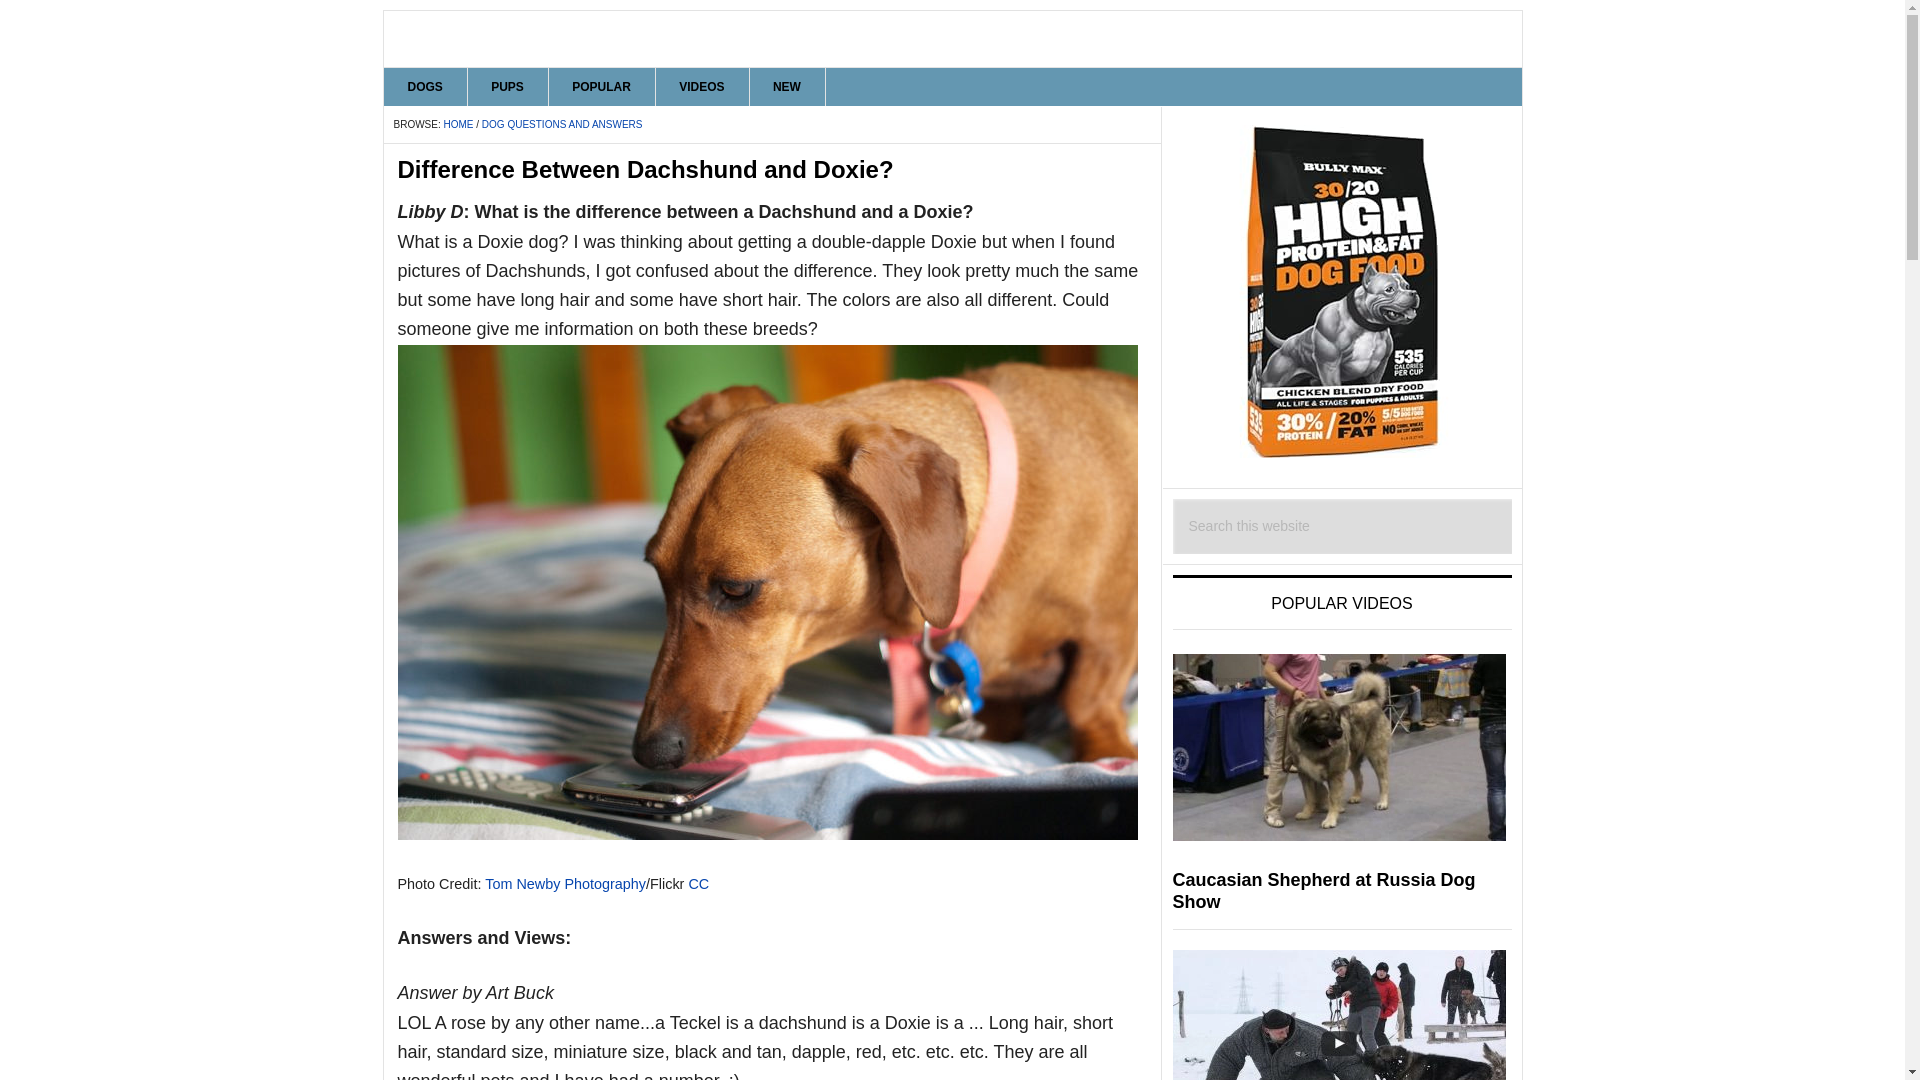 This screenshot has height=1080, width=1920. I want to click on POPULAR, so click(602, 86).